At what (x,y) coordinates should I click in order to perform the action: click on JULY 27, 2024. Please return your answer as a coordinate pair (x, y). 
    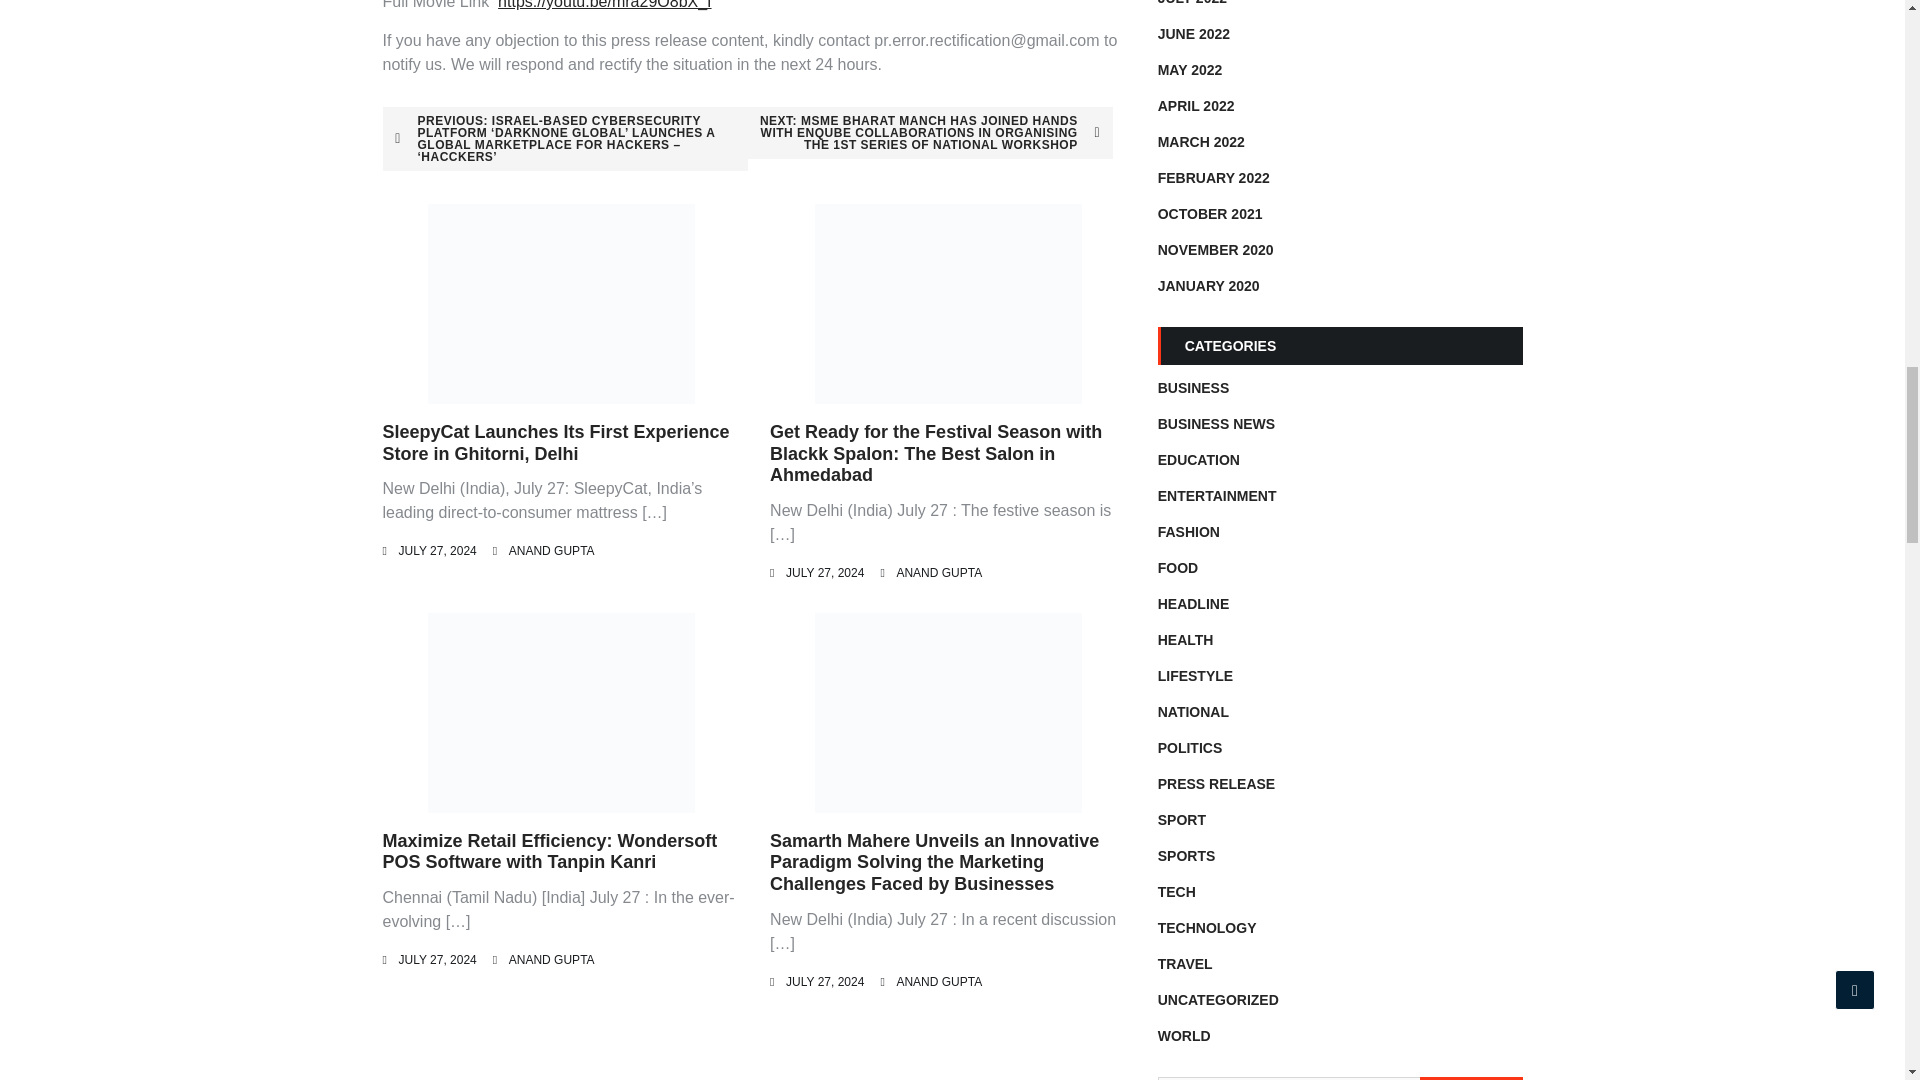
    Looking at the image, I should click on (824, 572).